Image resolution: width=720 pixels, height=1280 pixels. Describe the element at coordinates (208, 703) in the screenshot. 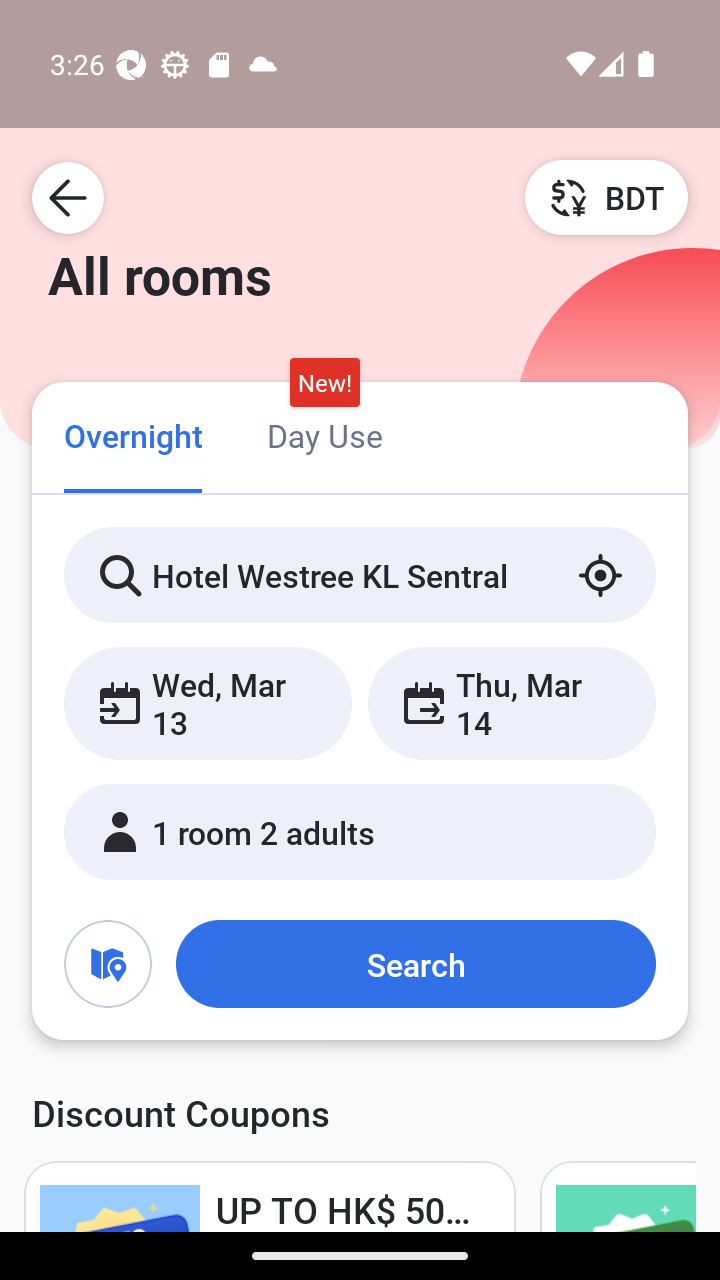

I see `Wed, Mar 13` at that location.